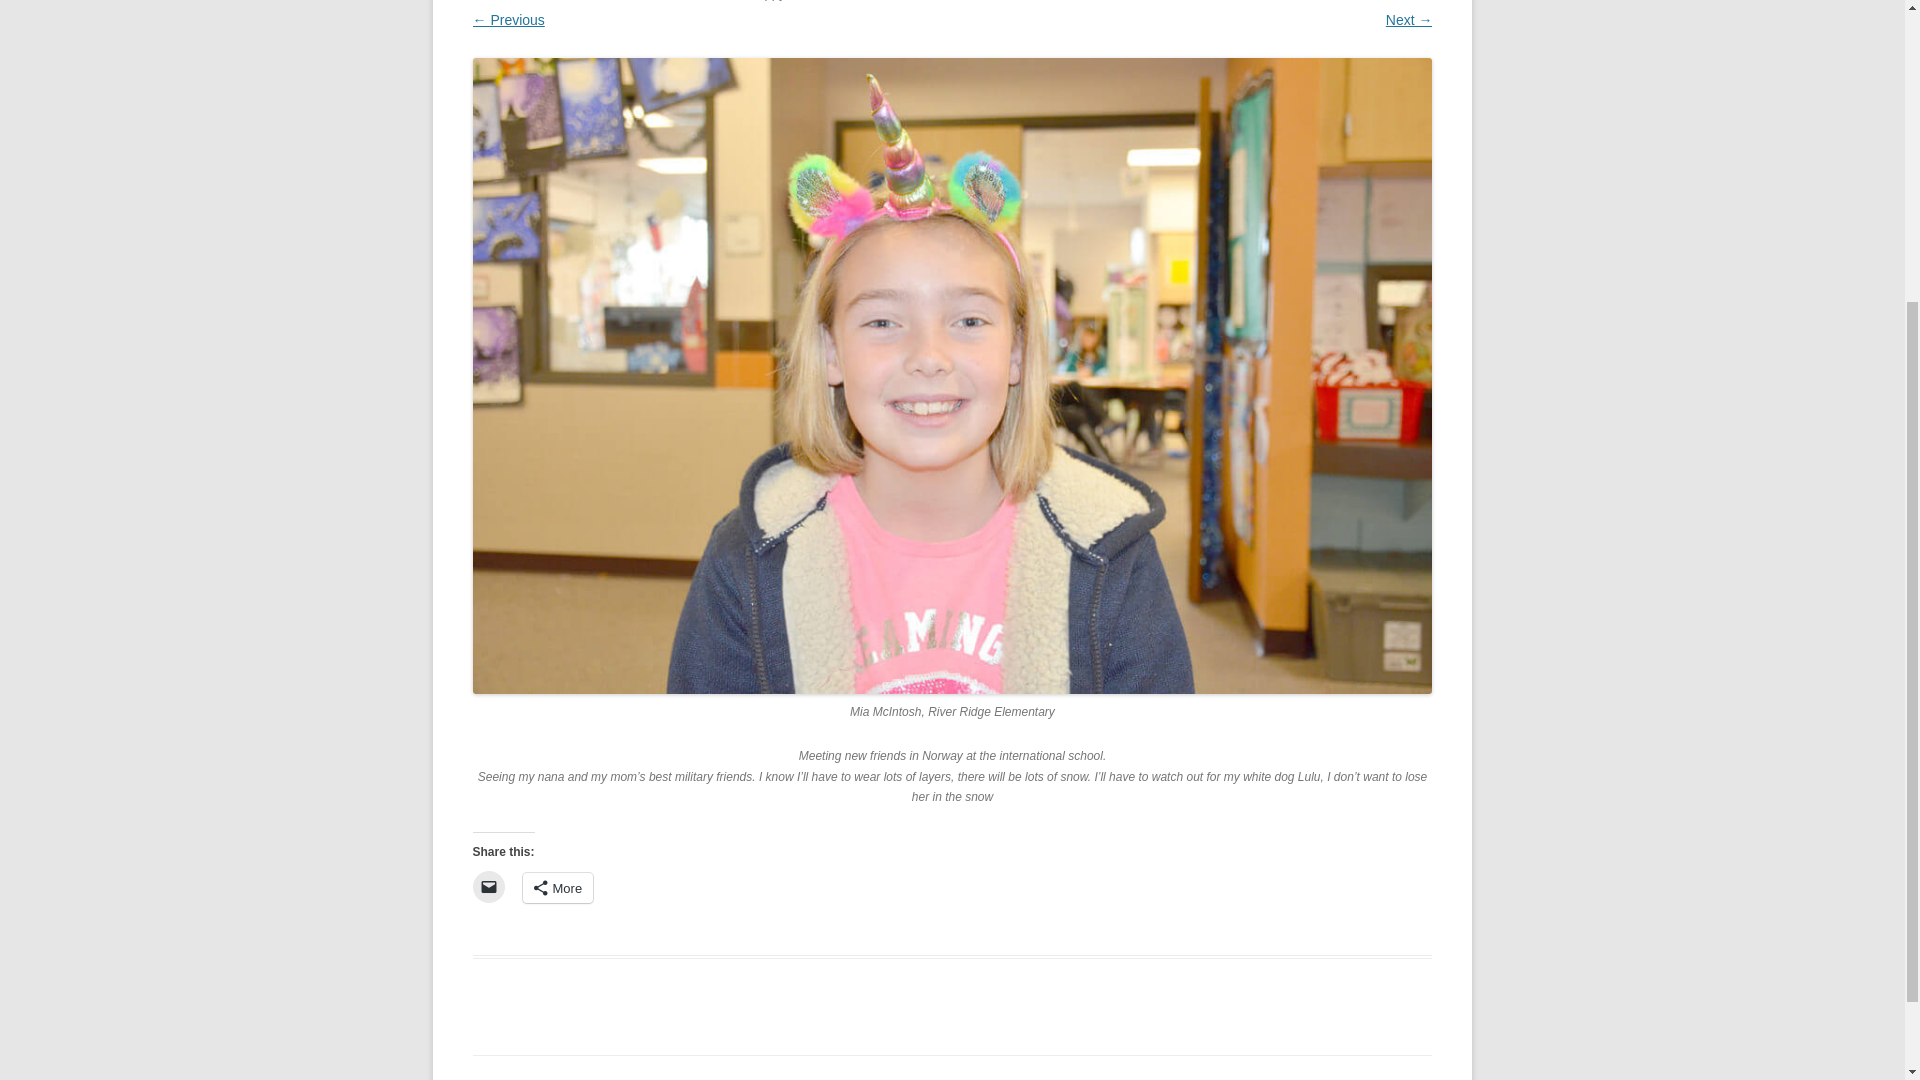  Describe the element at coordinates (558, 887) in the screenshot. I see `More` at that location.